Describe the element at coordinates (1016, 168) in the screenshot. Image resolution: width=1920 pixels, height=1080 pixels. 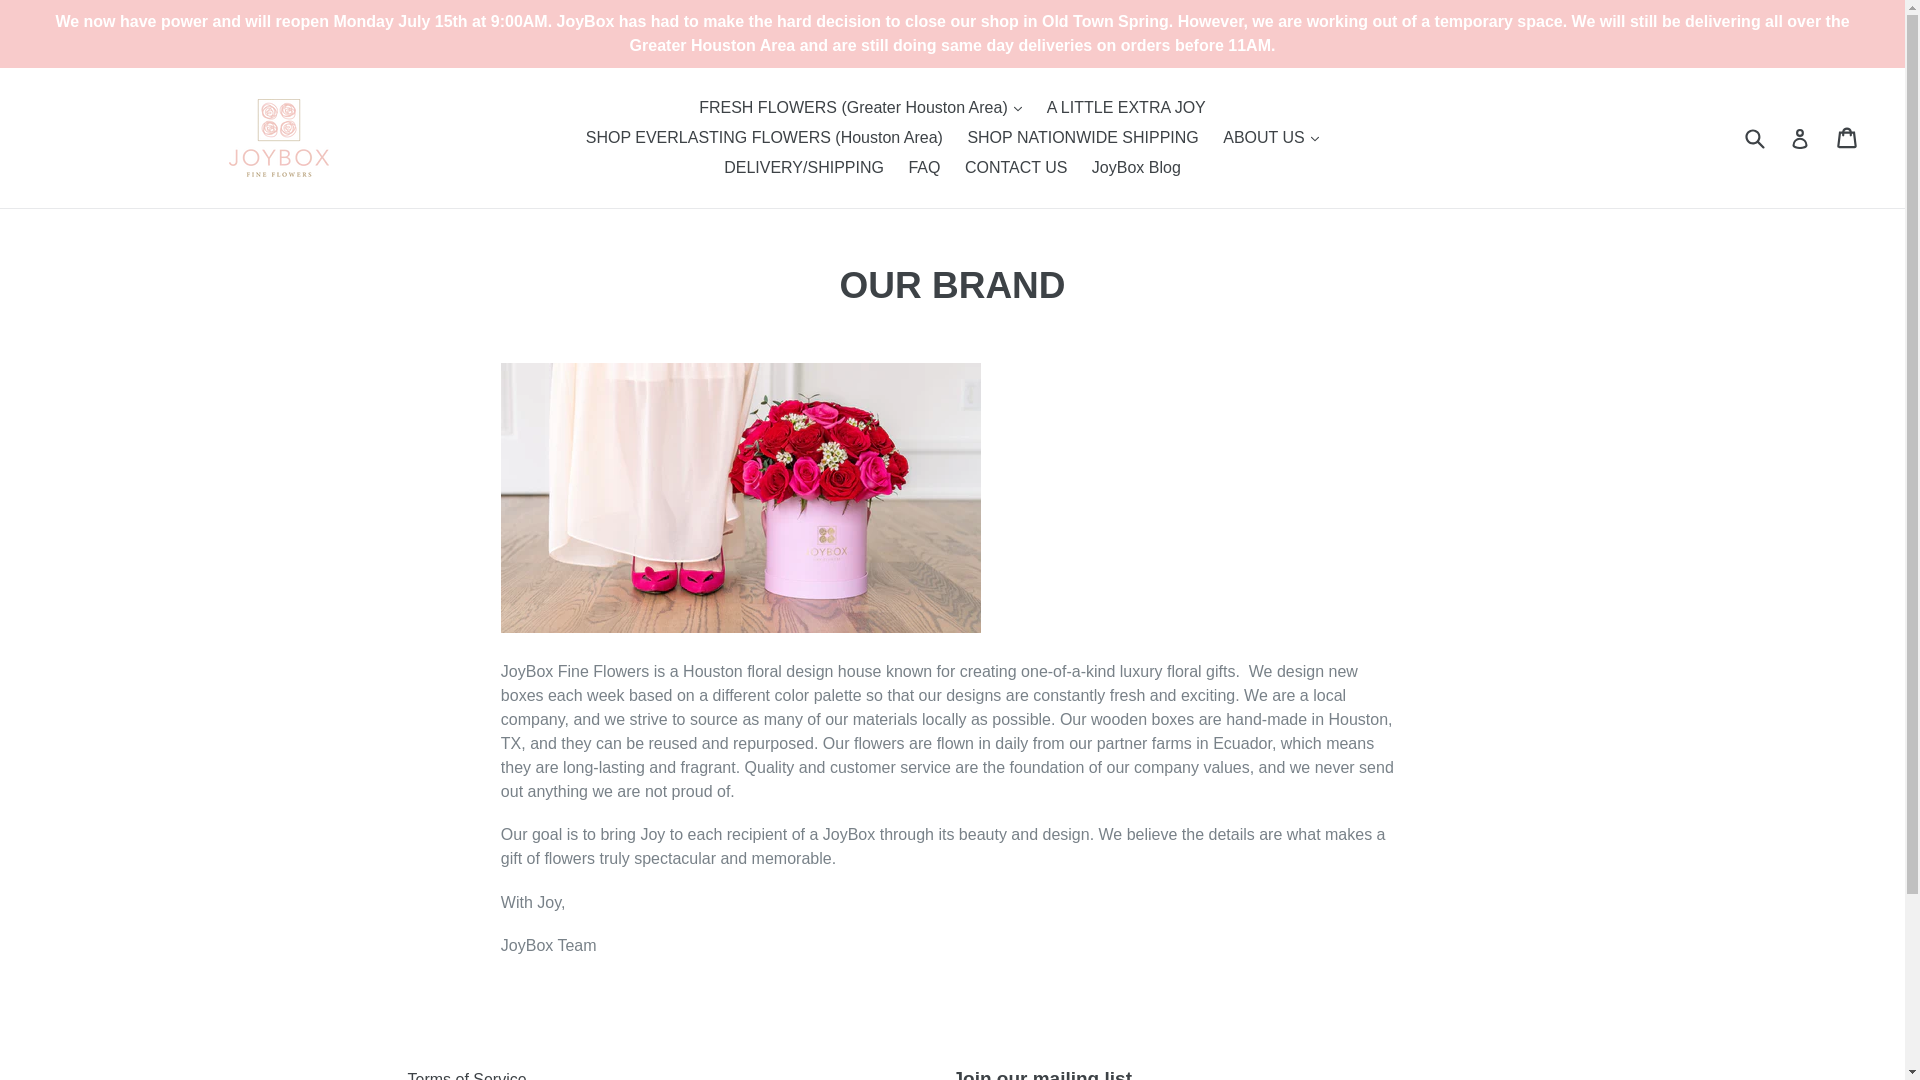
I see `CONTACT US` at that location.